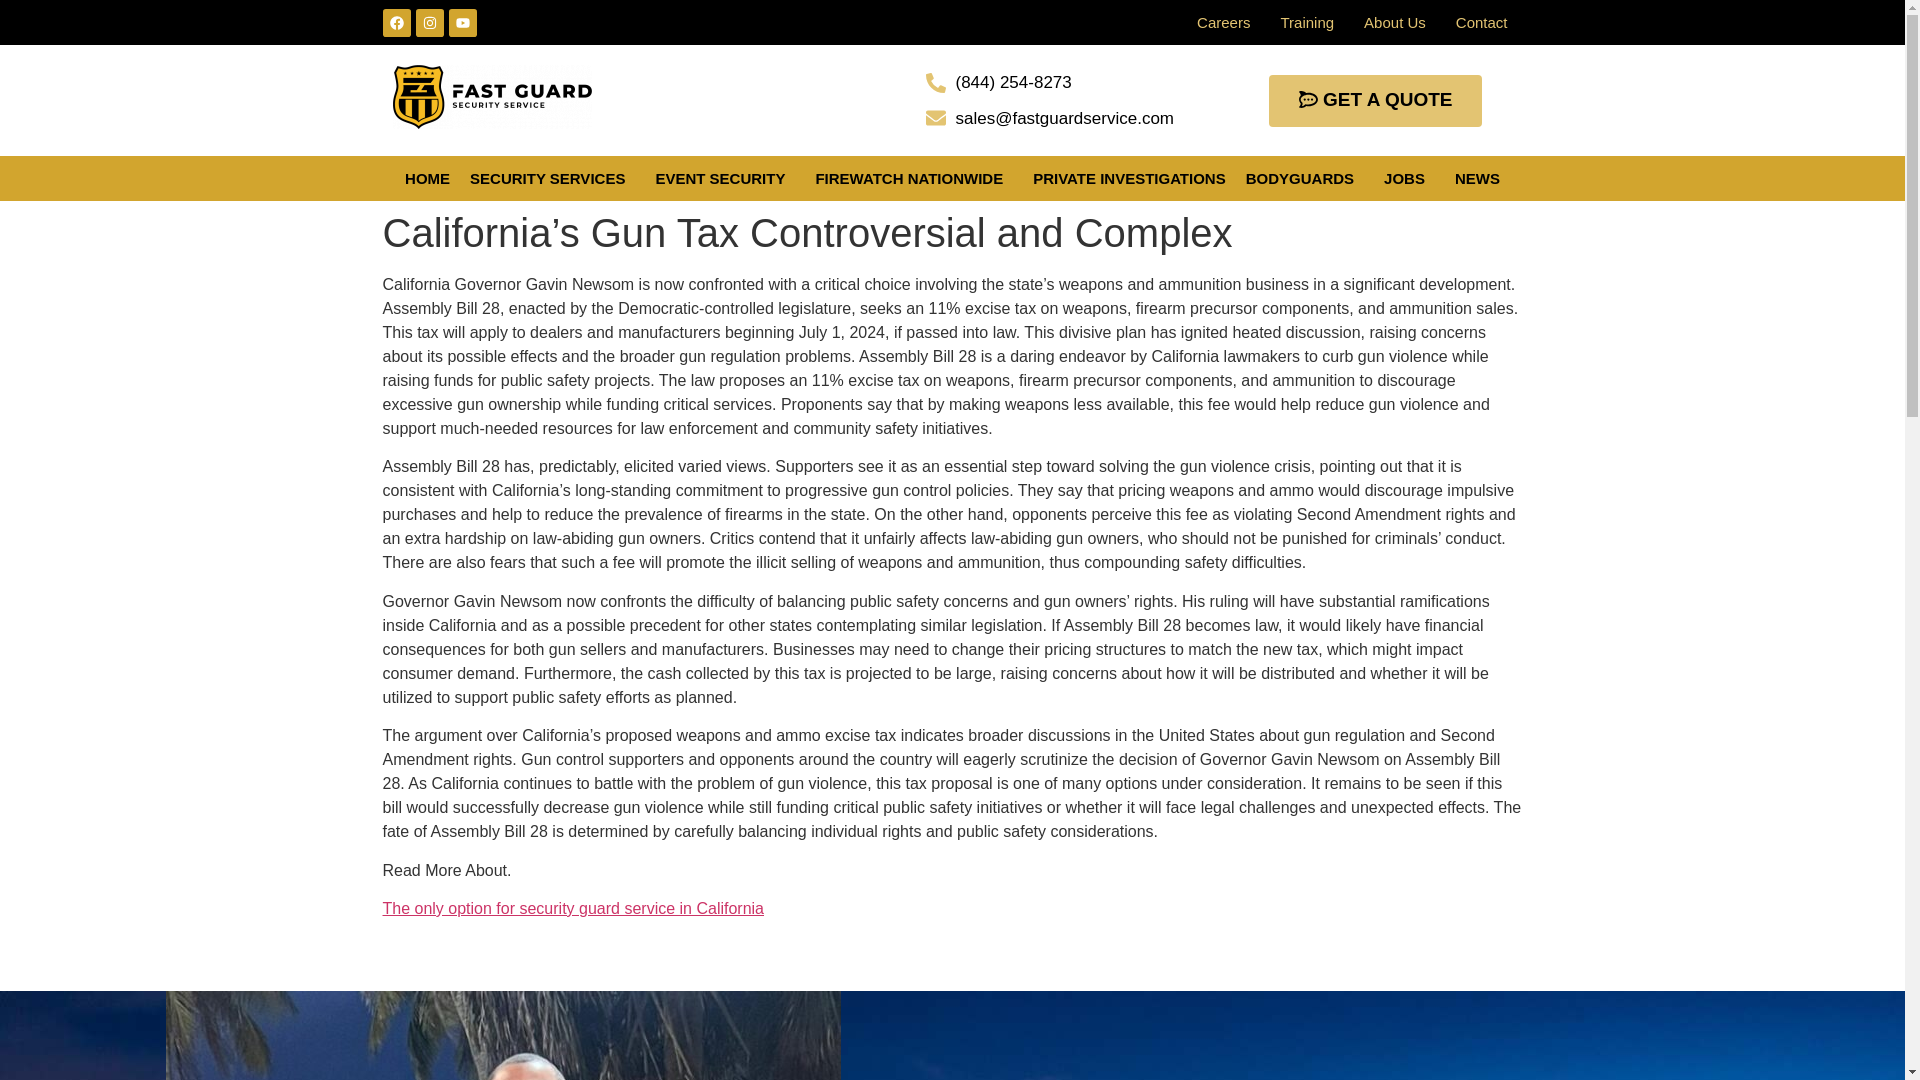 The width and height of the screenshot is (1920, 1080). Describe the element at coordinates (724, 178) in the screenshot. I see `EVENT SECURITY` at that location.